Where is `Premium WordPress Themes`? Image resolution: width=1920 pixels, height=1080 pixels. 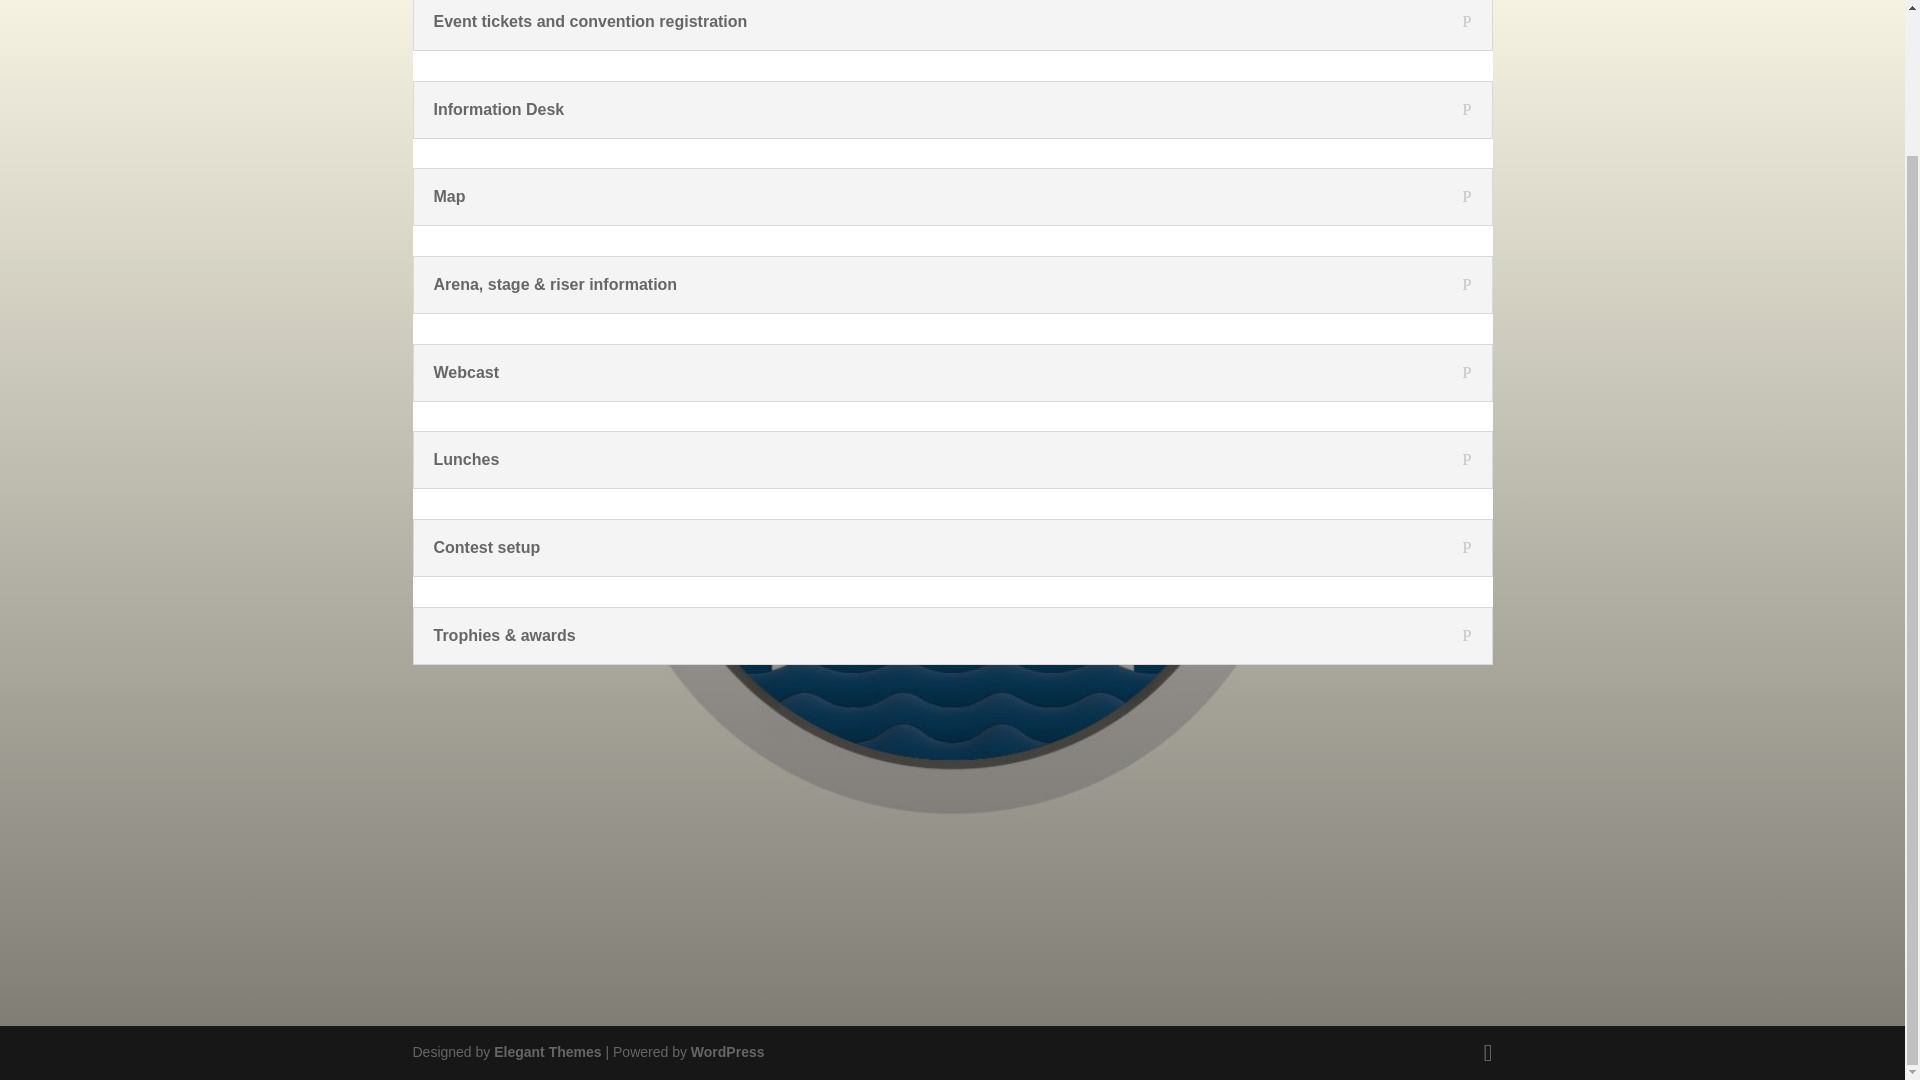
Premium WordPress Themes is located at coordinates (546, 1052).